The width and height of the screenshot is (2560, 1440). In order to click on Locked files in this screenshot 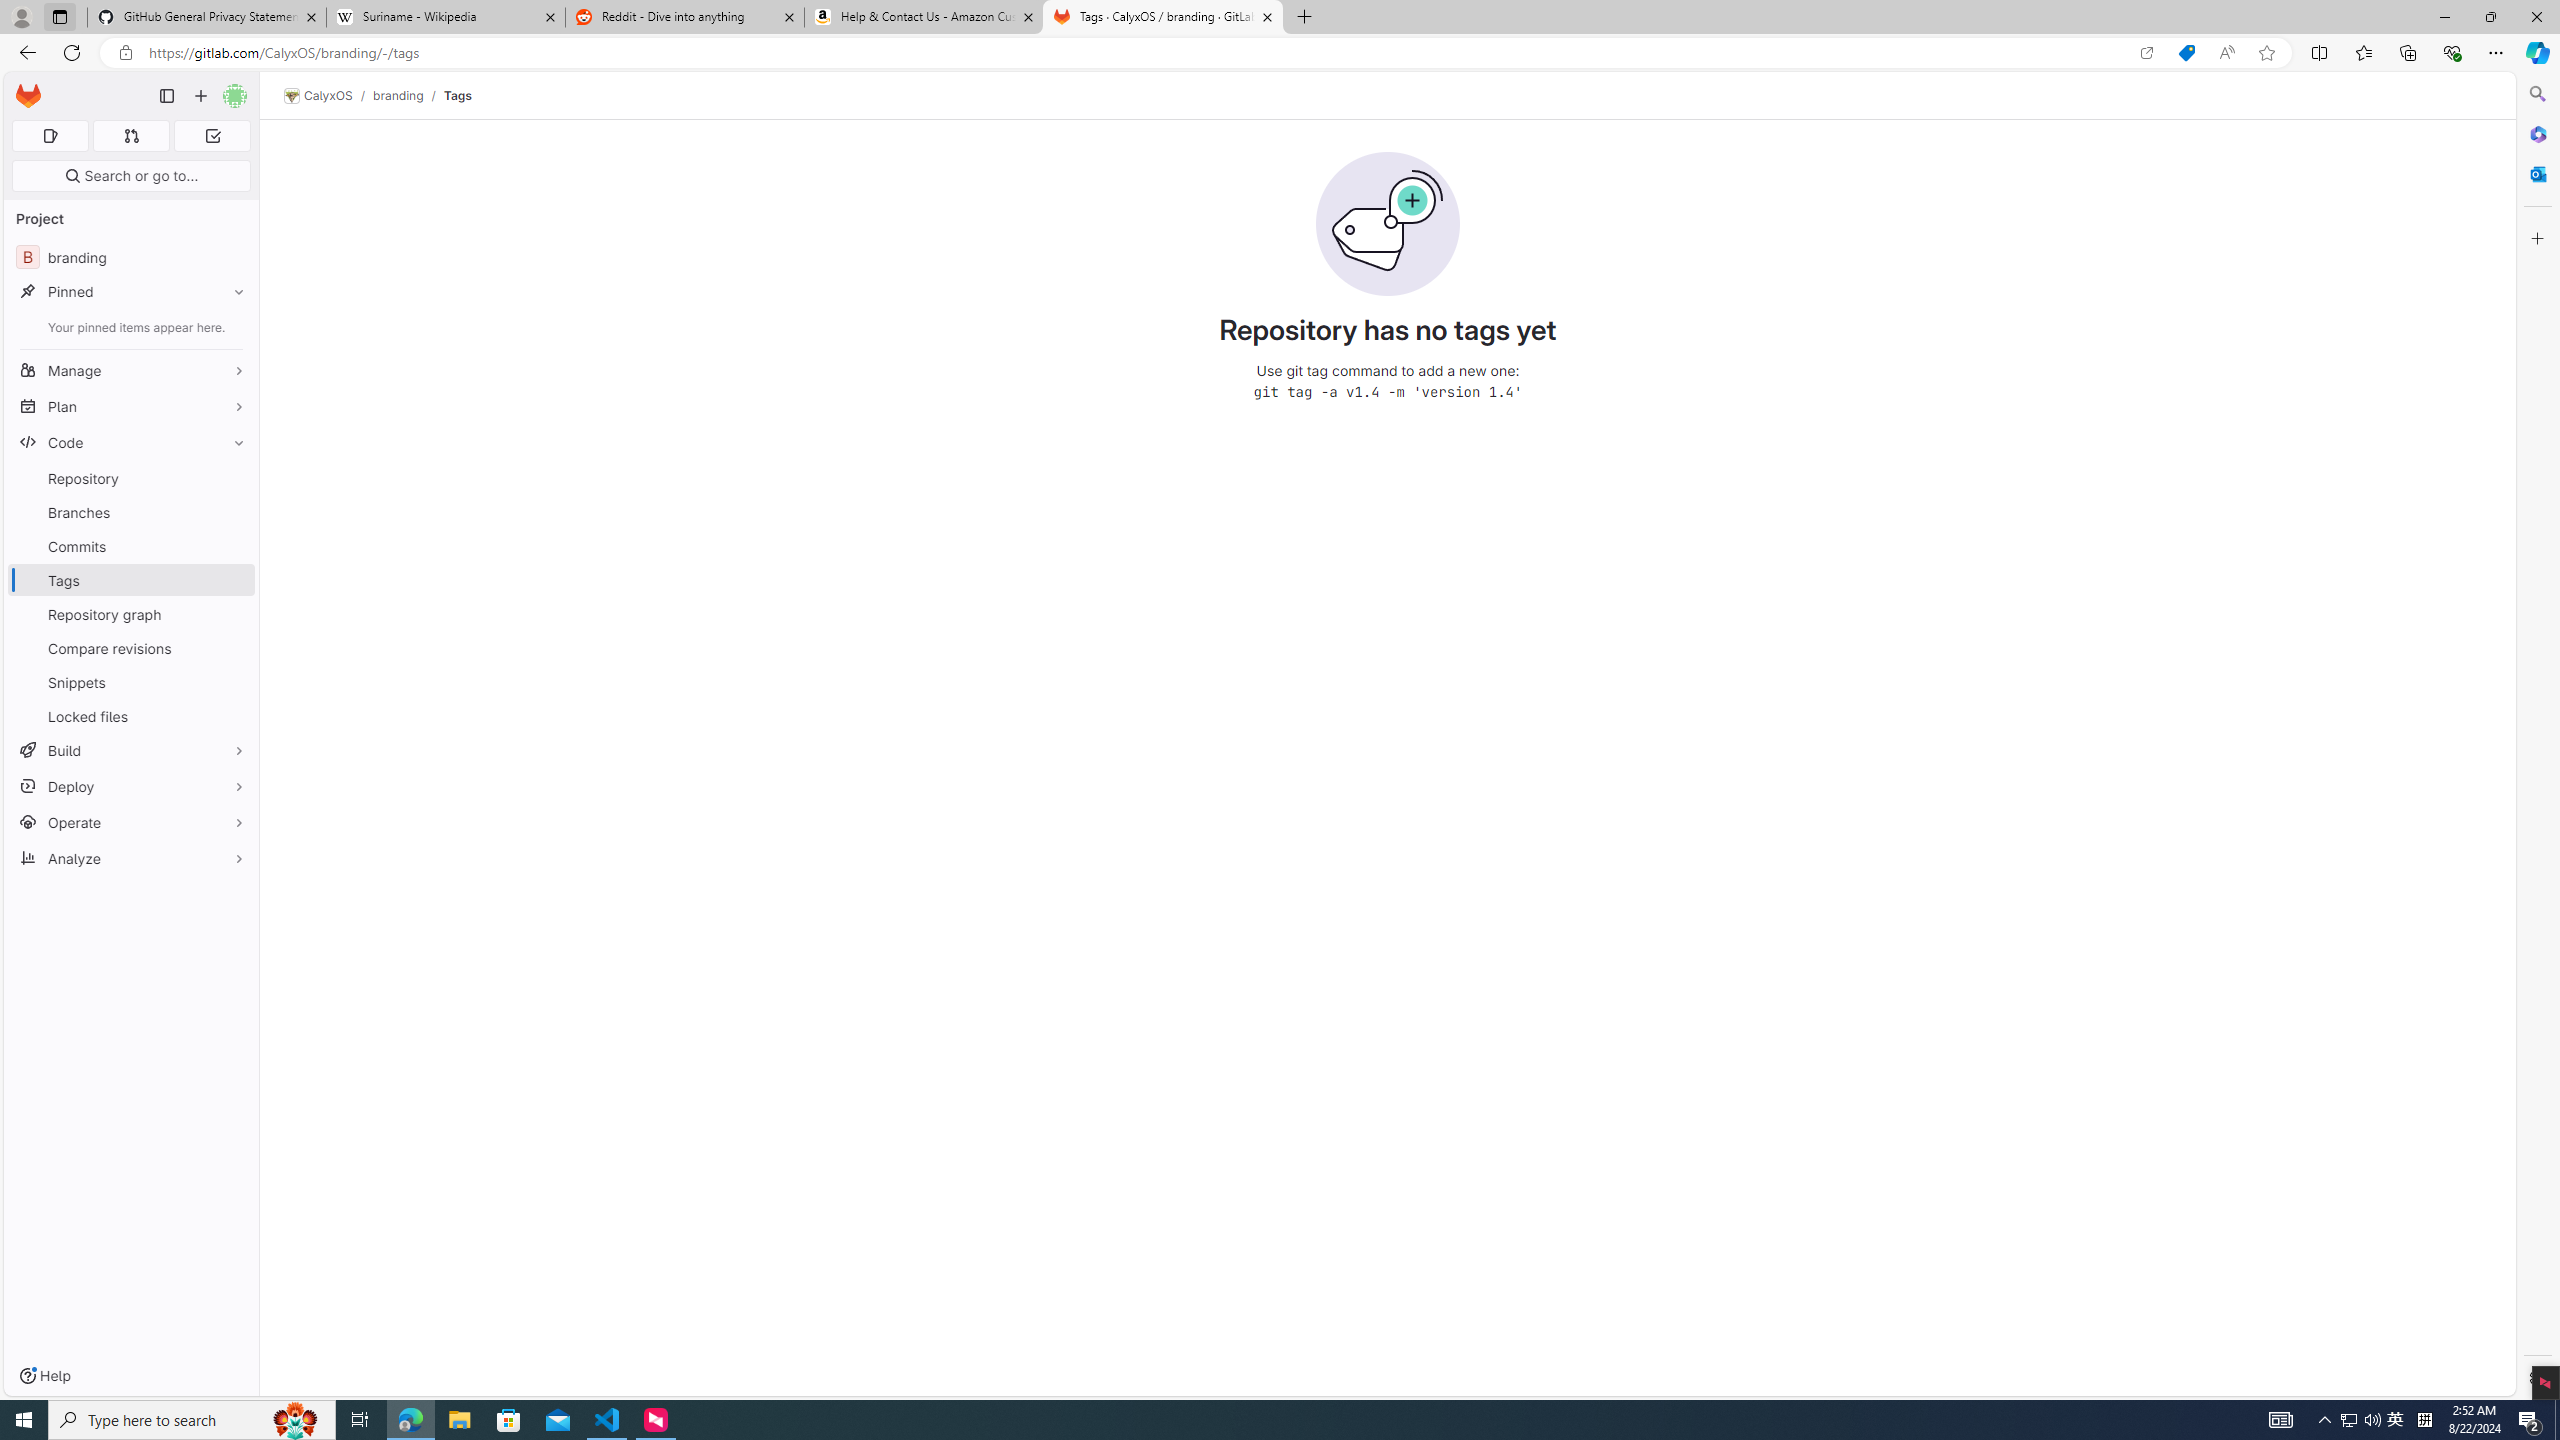, I will do `click(132, 716)`.